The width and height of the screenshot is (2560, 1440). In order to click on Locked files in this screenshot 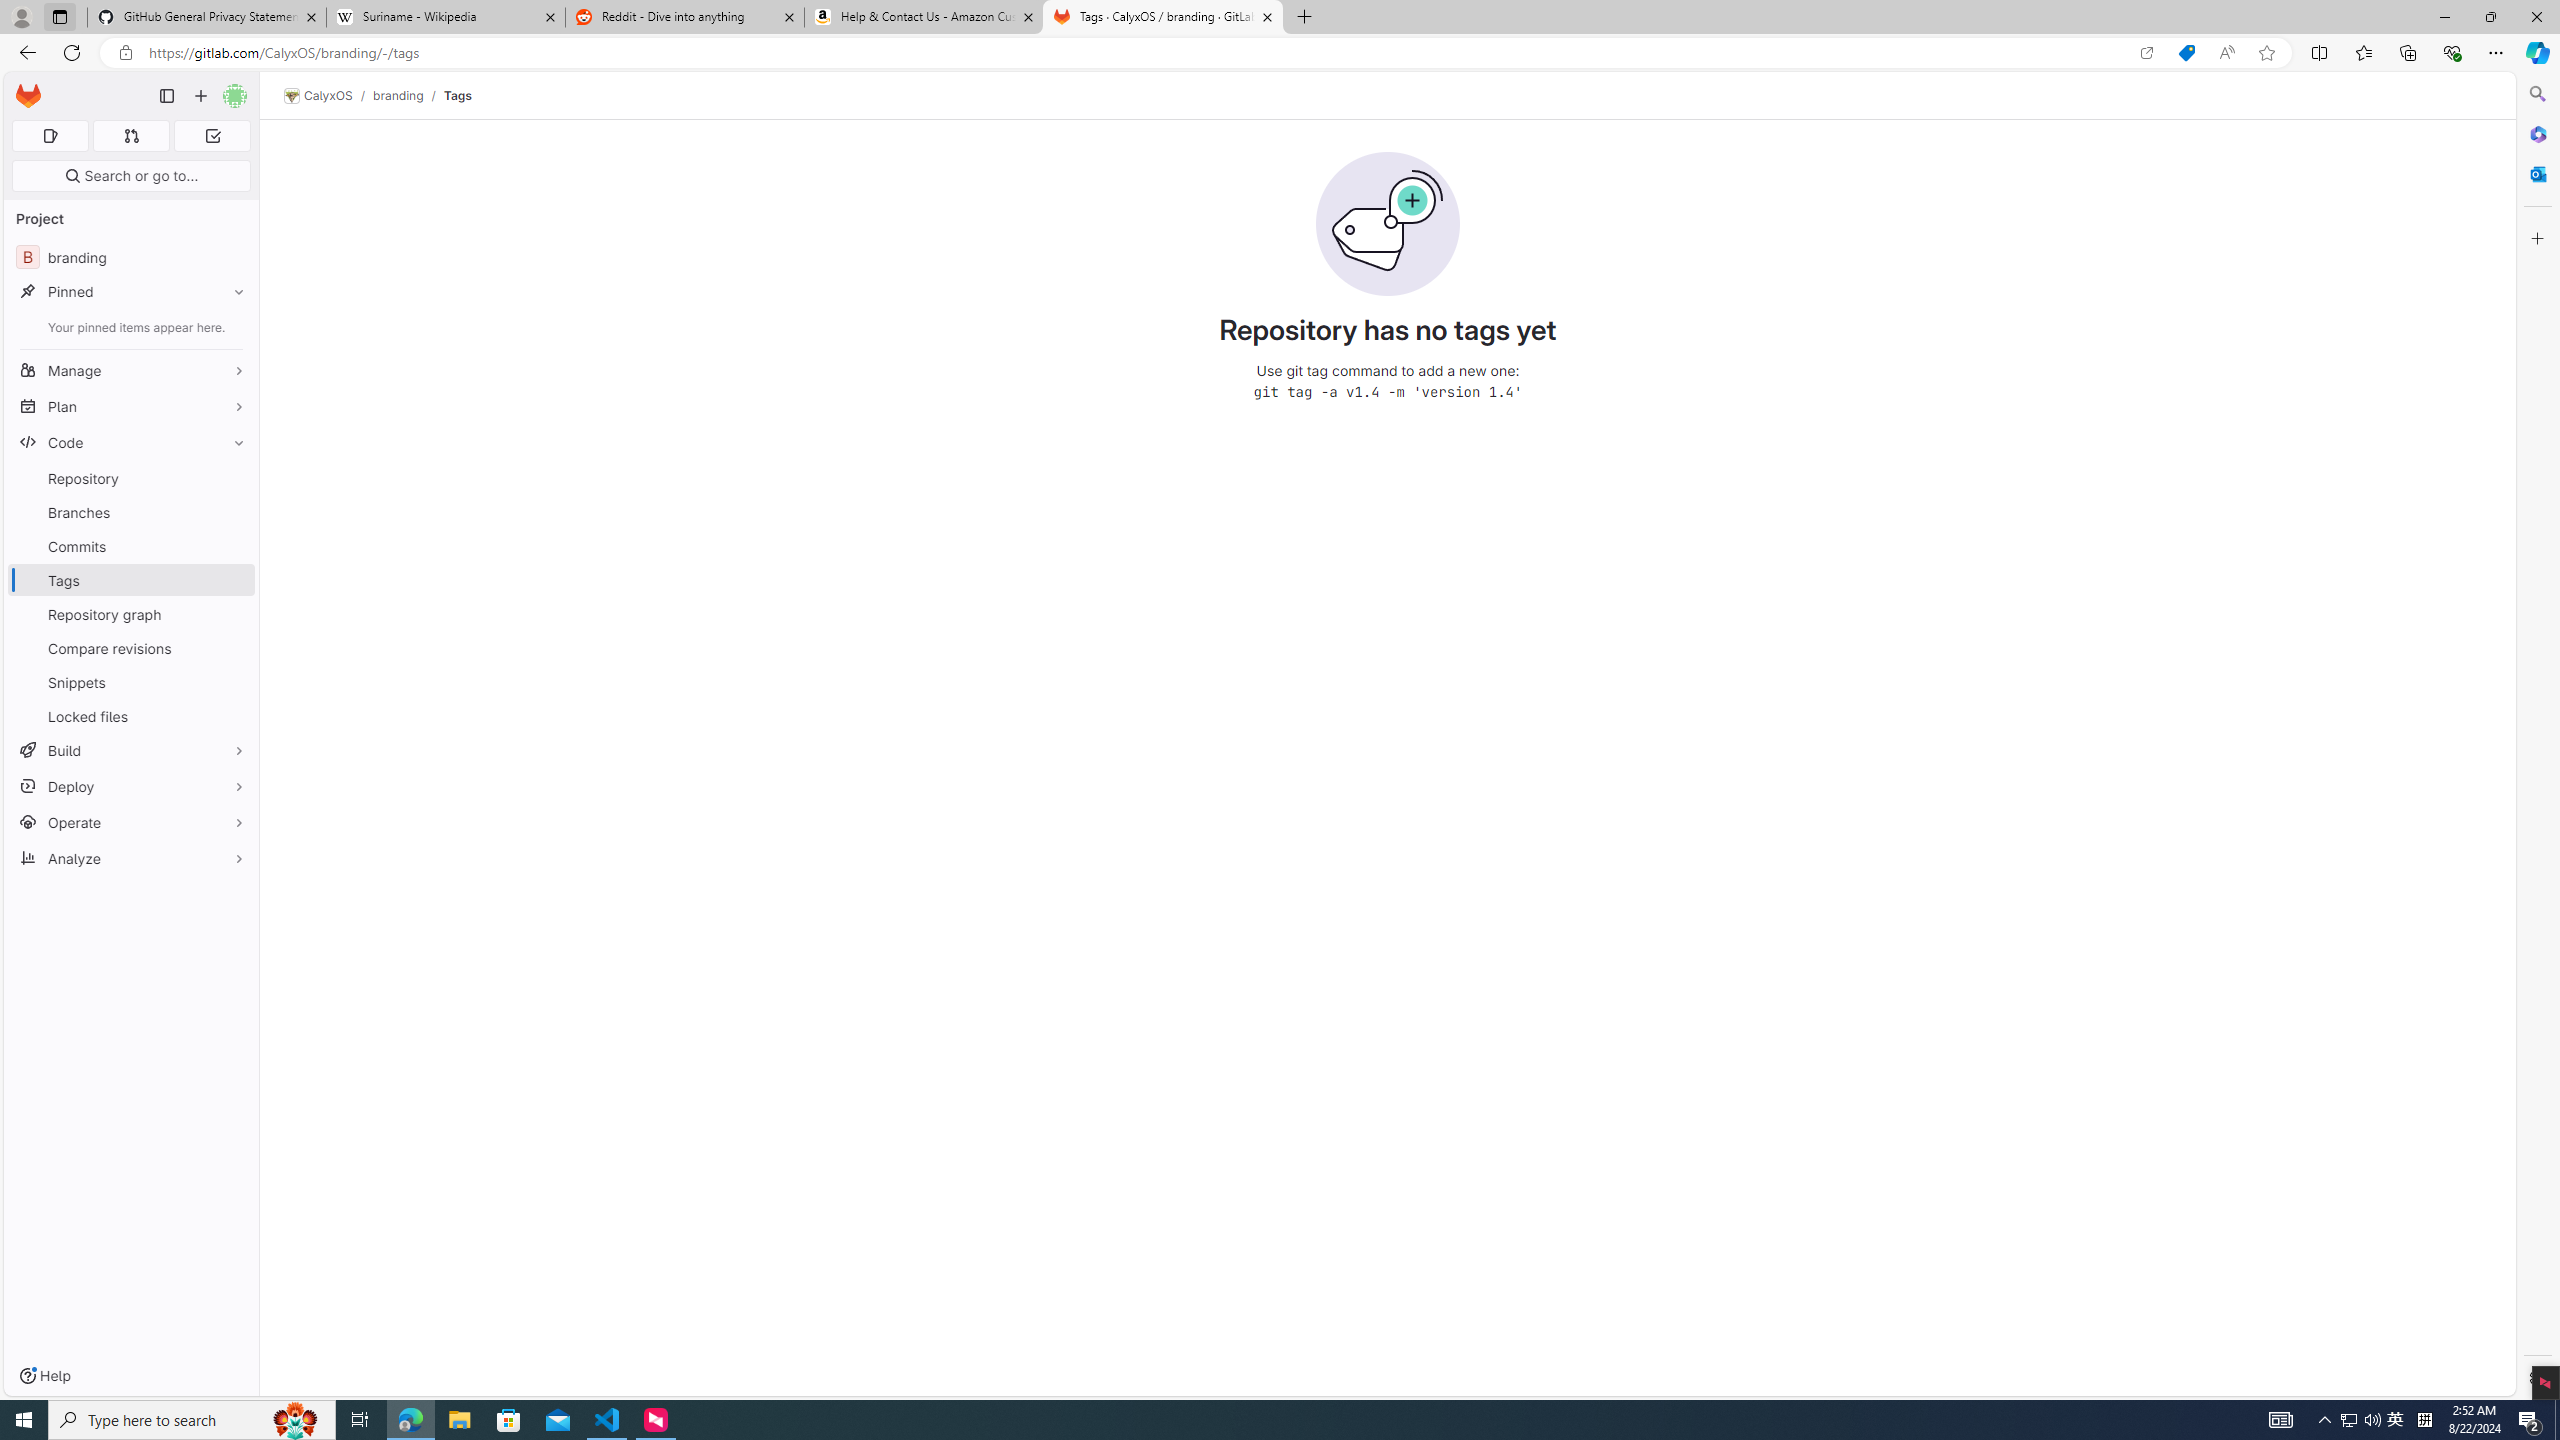, I will do `click(132, 716)`.